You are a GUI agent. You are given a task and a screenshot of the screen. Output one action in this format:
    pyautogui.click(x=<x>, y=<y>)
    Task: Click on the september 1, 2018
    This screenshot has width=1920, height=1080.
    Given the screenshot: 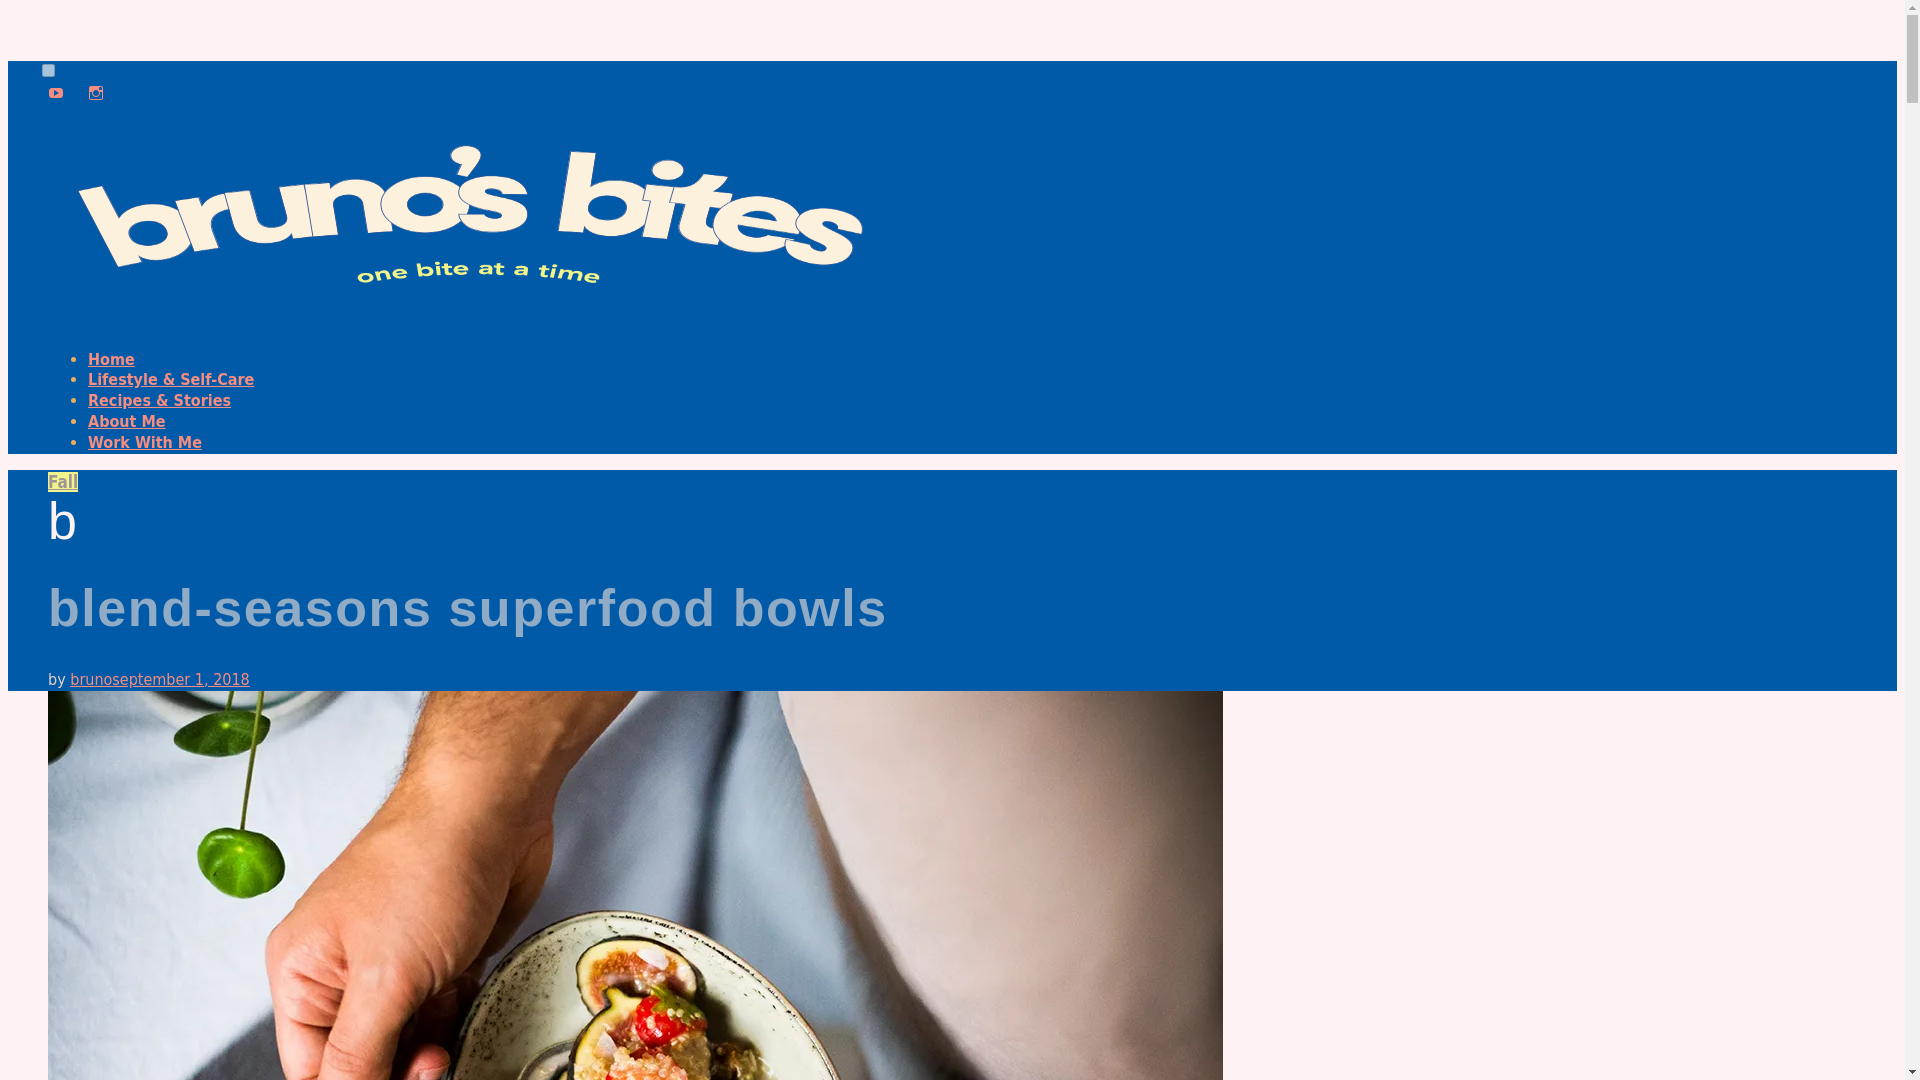 What is the action you would take?
    pyautogui.click(x=180, y=679)
    